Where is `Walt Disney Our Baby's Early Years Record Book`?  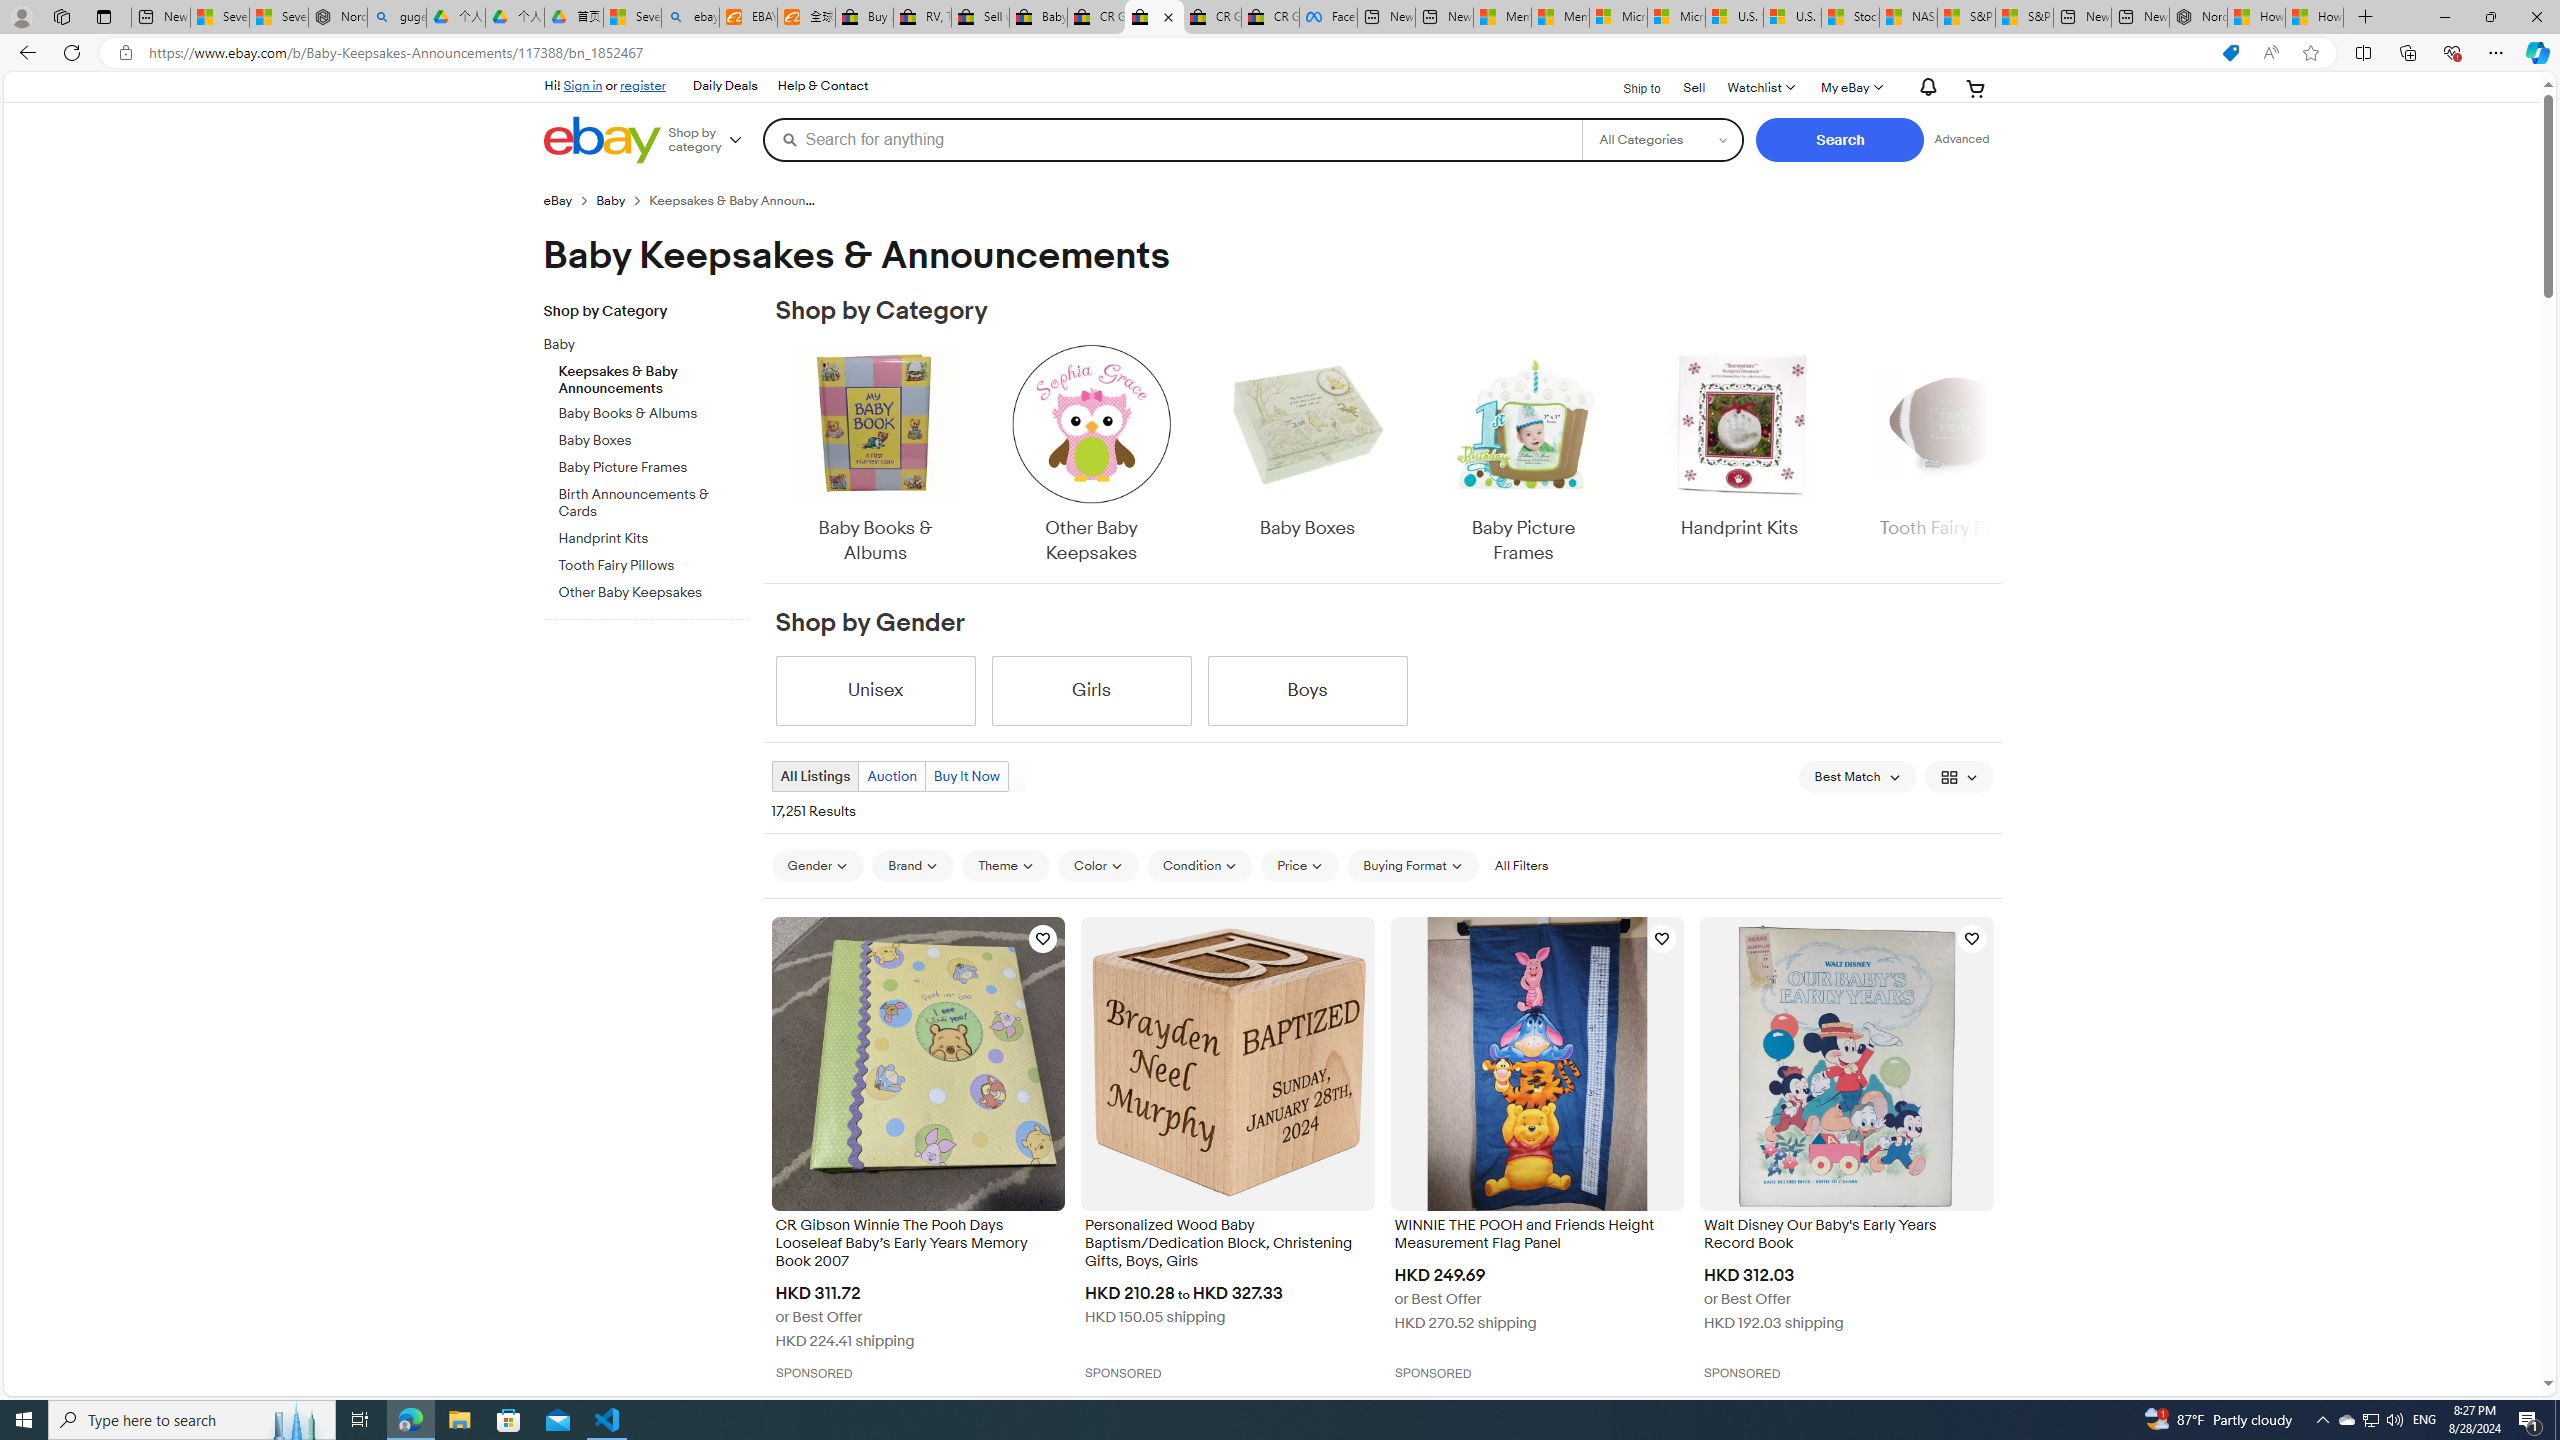 Walt Disney Our Baby's Early Years Record Book is located at coordinates (1846, 1236).